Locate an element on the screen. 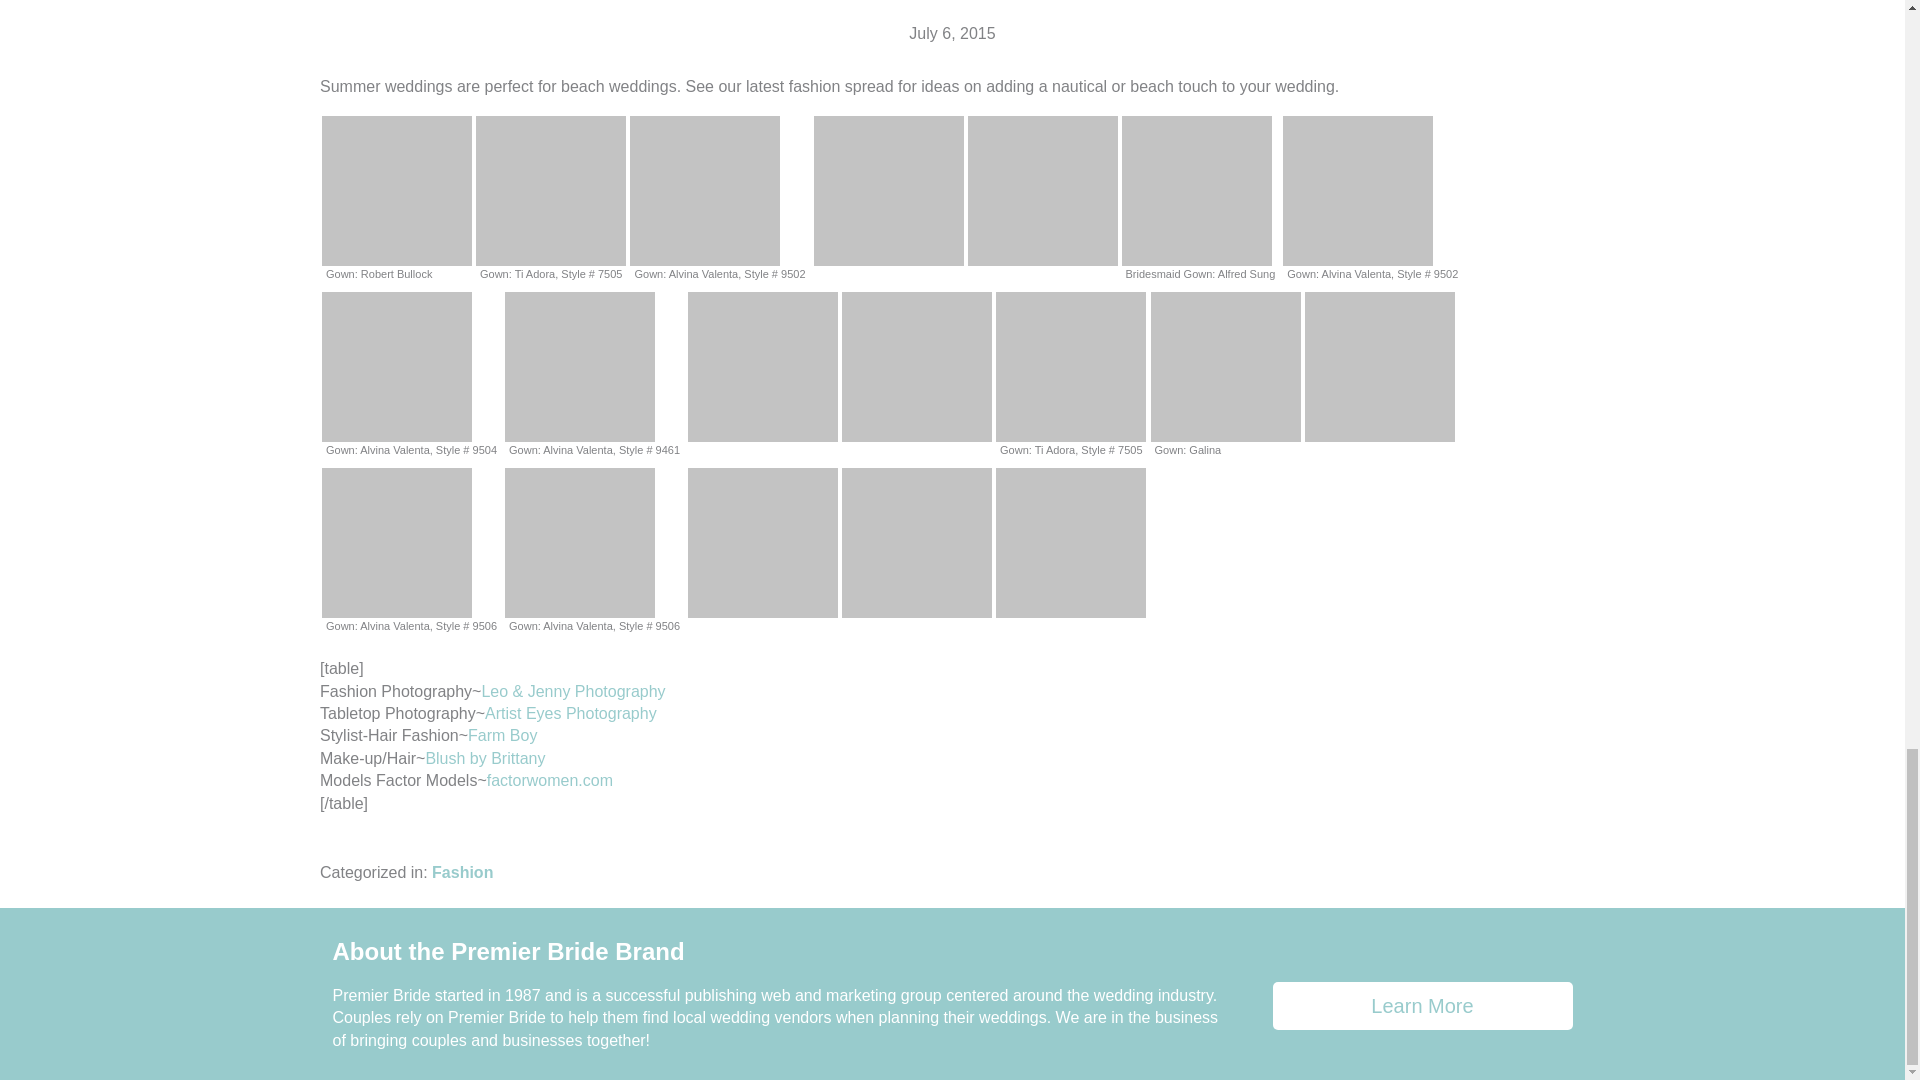 This screenshot has width=1920, height=1080. Blush by Brittany is located at coordinates (484, 758).